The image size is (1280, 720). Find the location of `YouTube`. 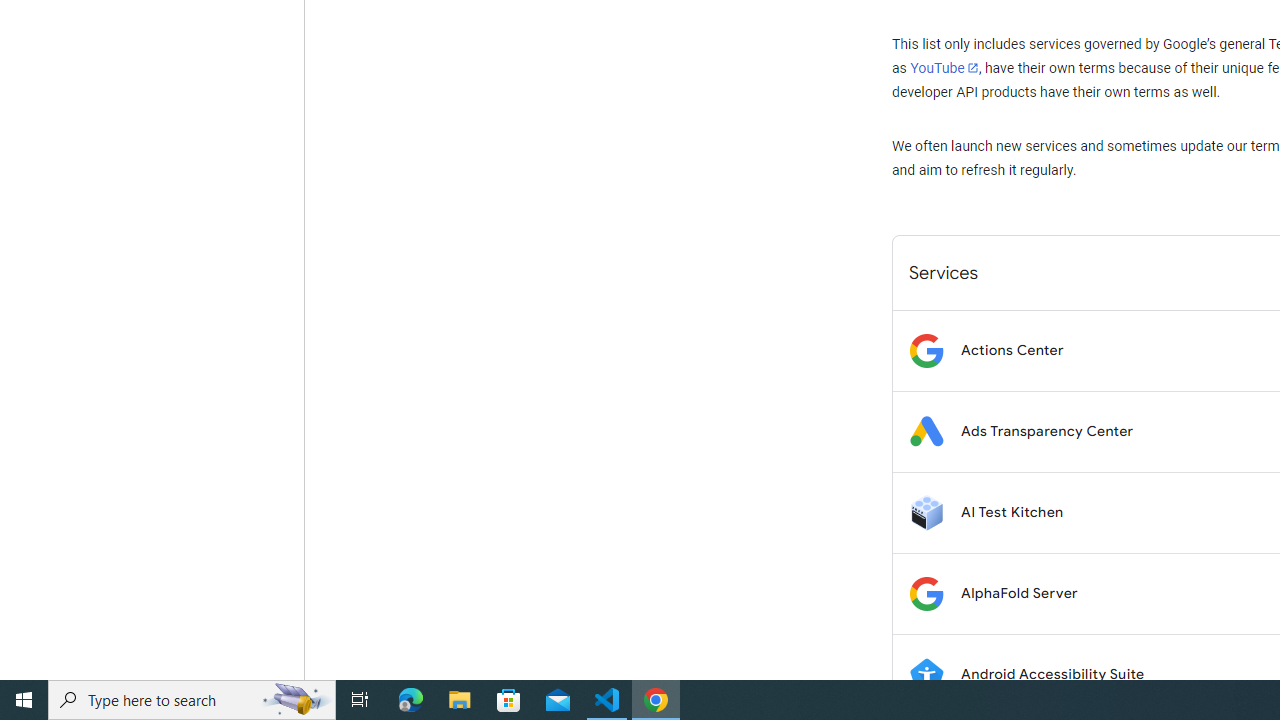

YouTube is located at coordinates (944, 68).